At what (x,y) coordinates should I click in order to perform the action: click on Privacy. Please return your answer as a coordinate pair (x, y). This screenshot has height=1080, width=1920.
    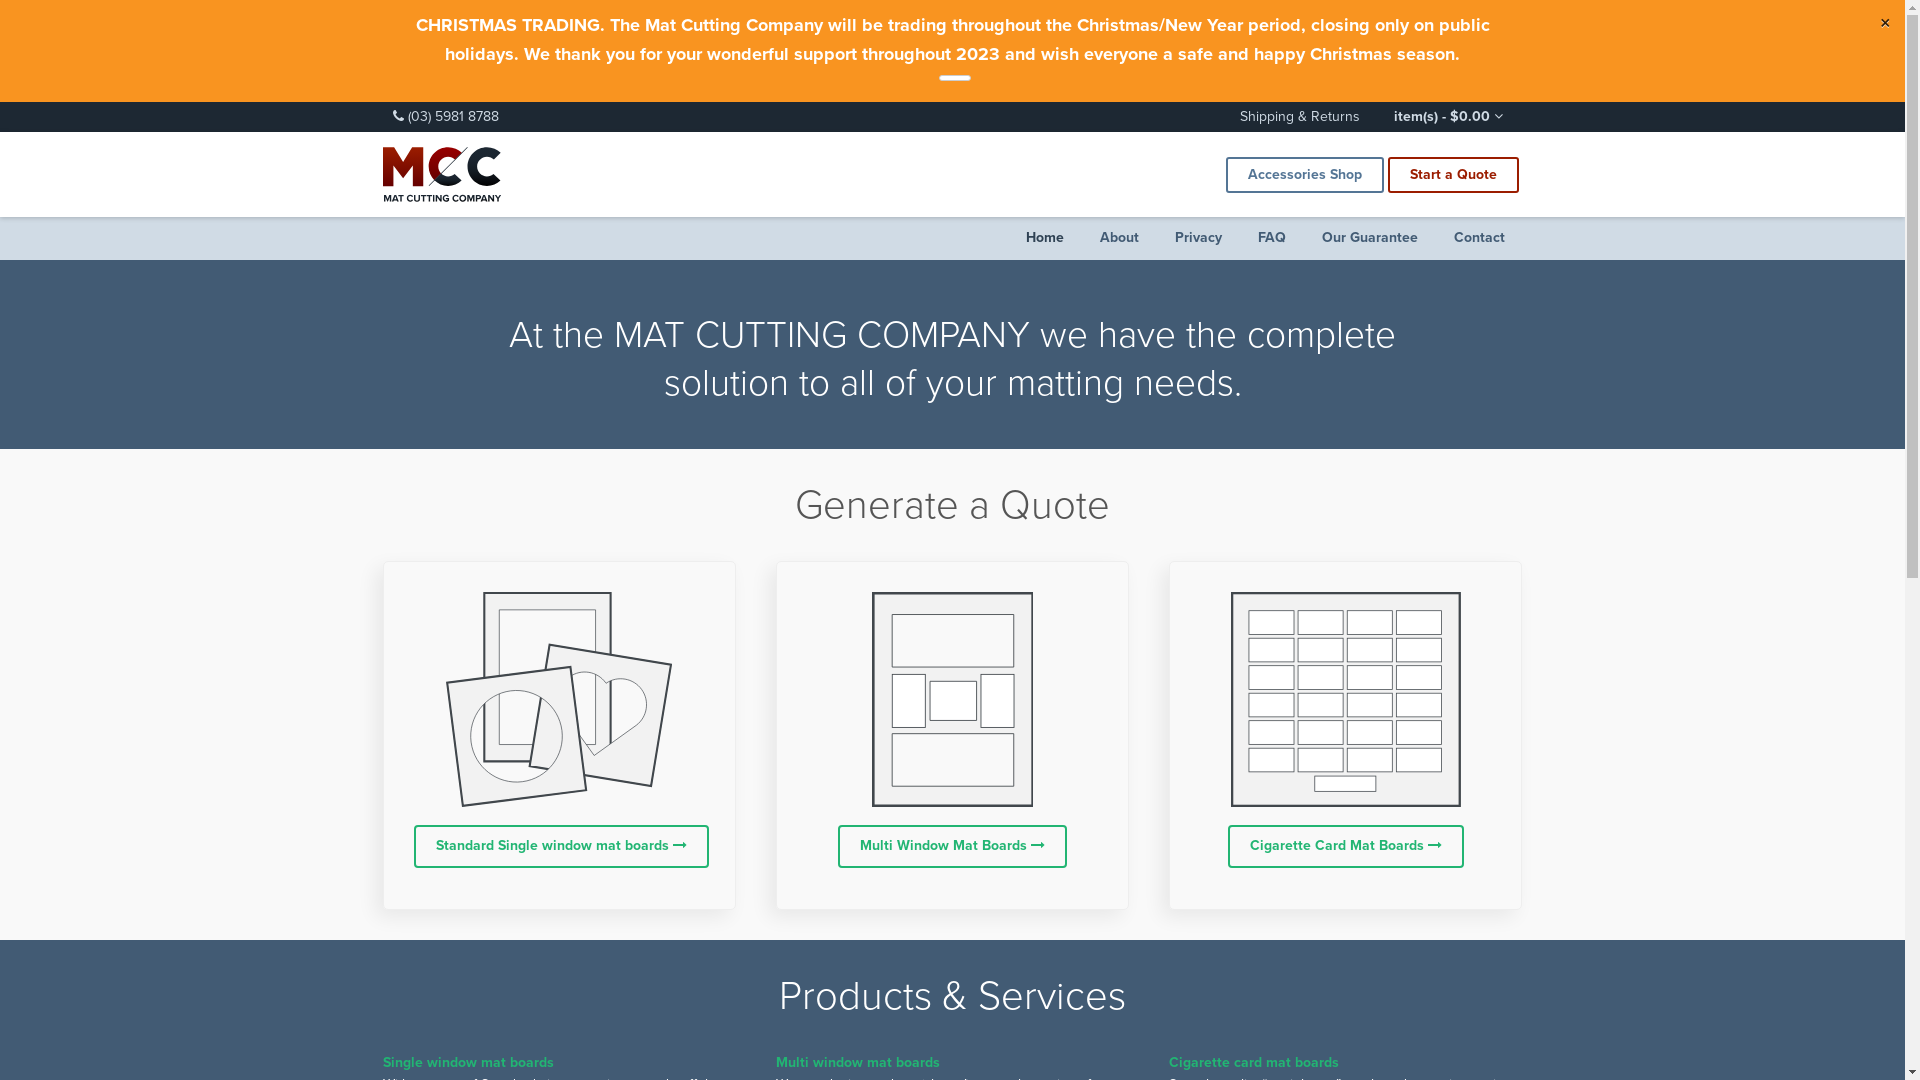
    Looking at the image, I should click on (1198, 238).